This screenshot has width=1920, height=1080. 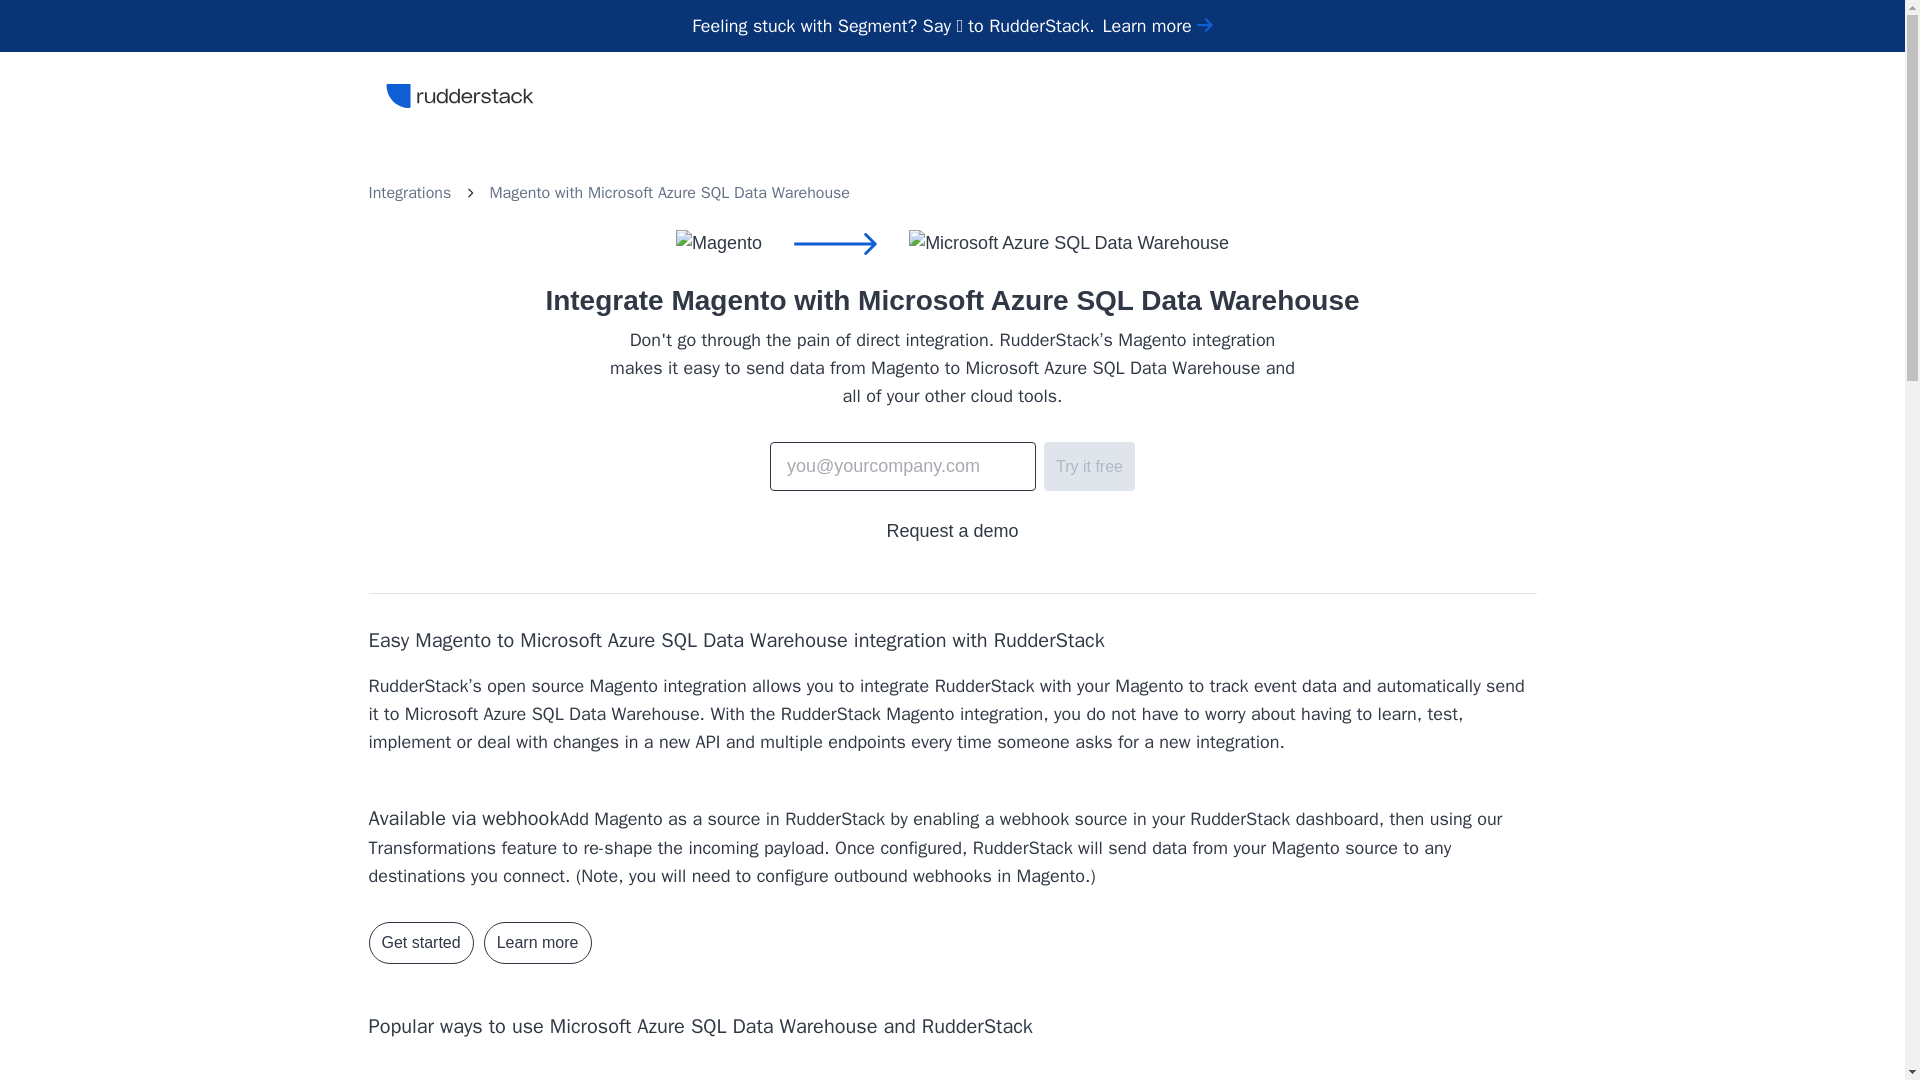 I want to click on Learn more, so click(x=537, y=943).